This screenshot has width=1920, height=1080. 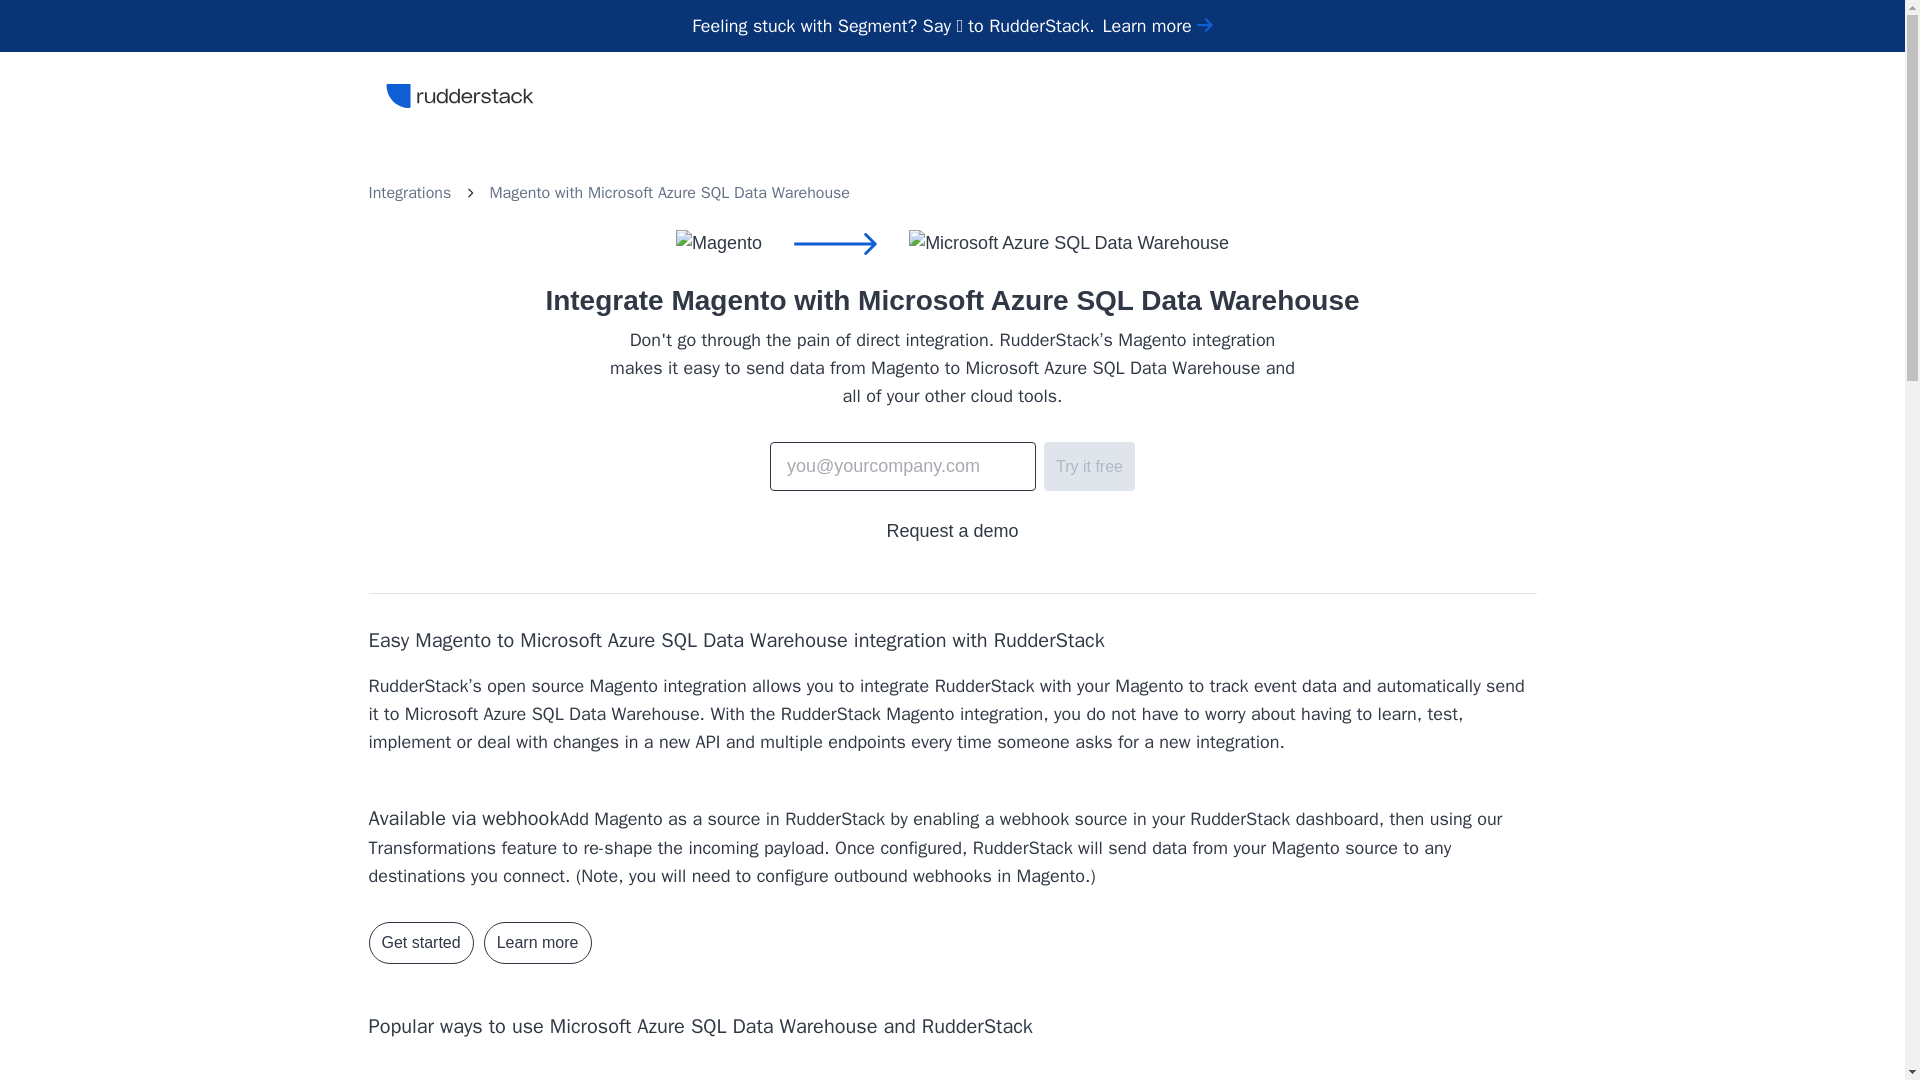 I want to click on Learn more, so click(x=537, y=943).